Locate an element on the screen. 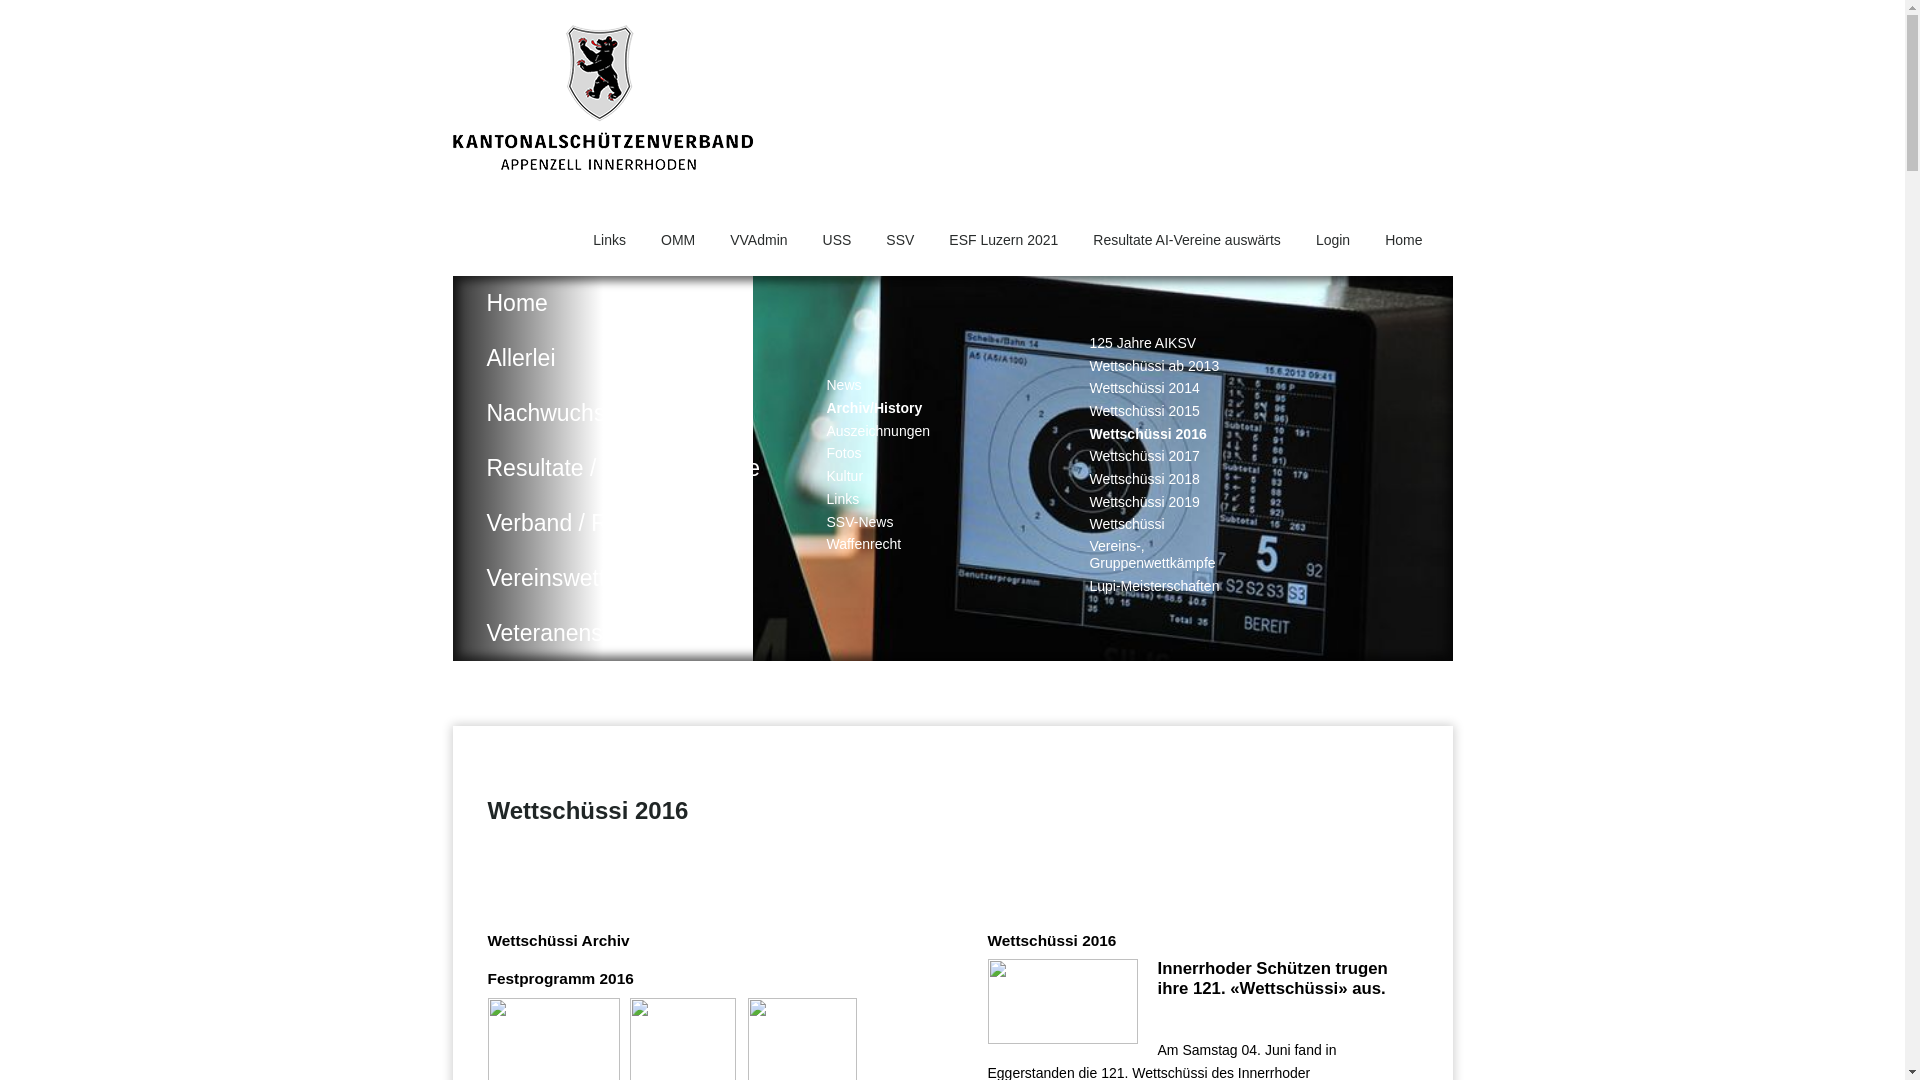  ESF Luzern 2021 is located at coordinates (1004, 240).